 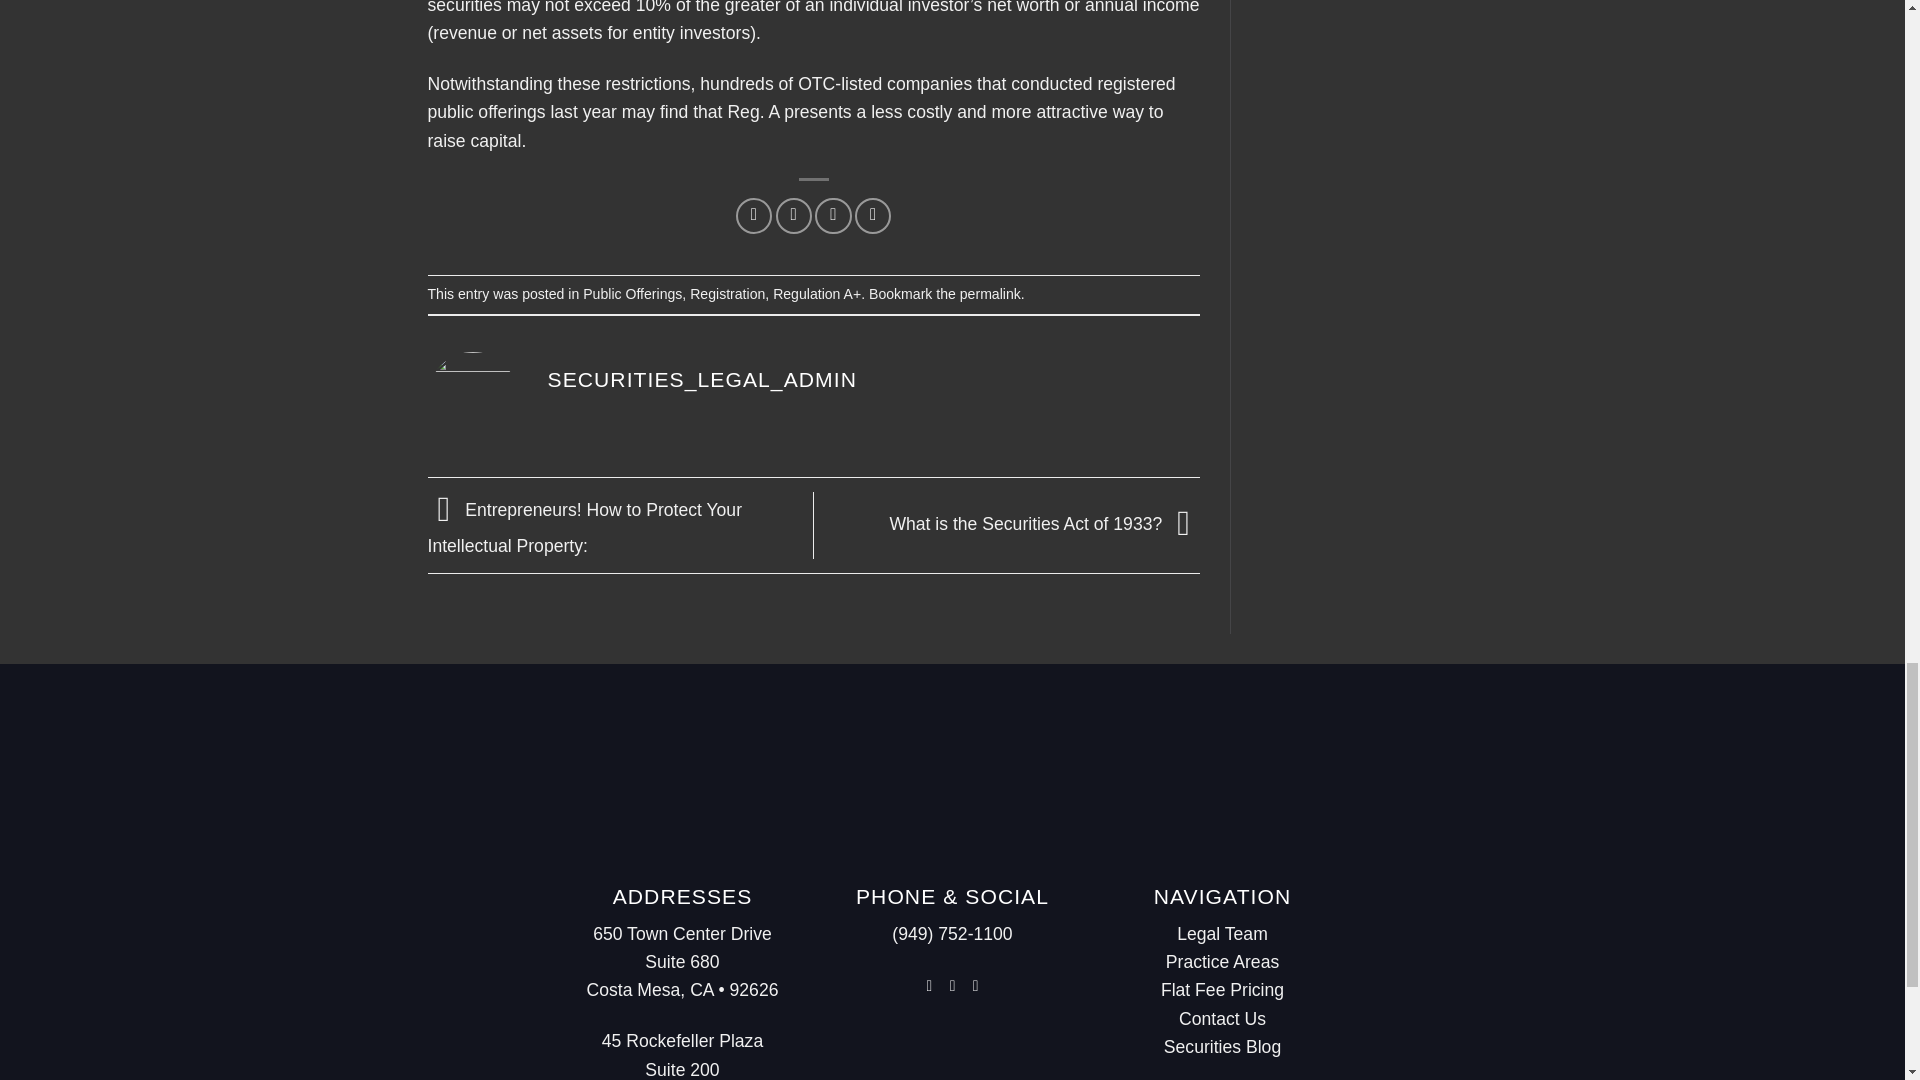 I want to click on Entrepreneurs! How to Protect Your Intellectual Property:, so click(x=586, y=528).